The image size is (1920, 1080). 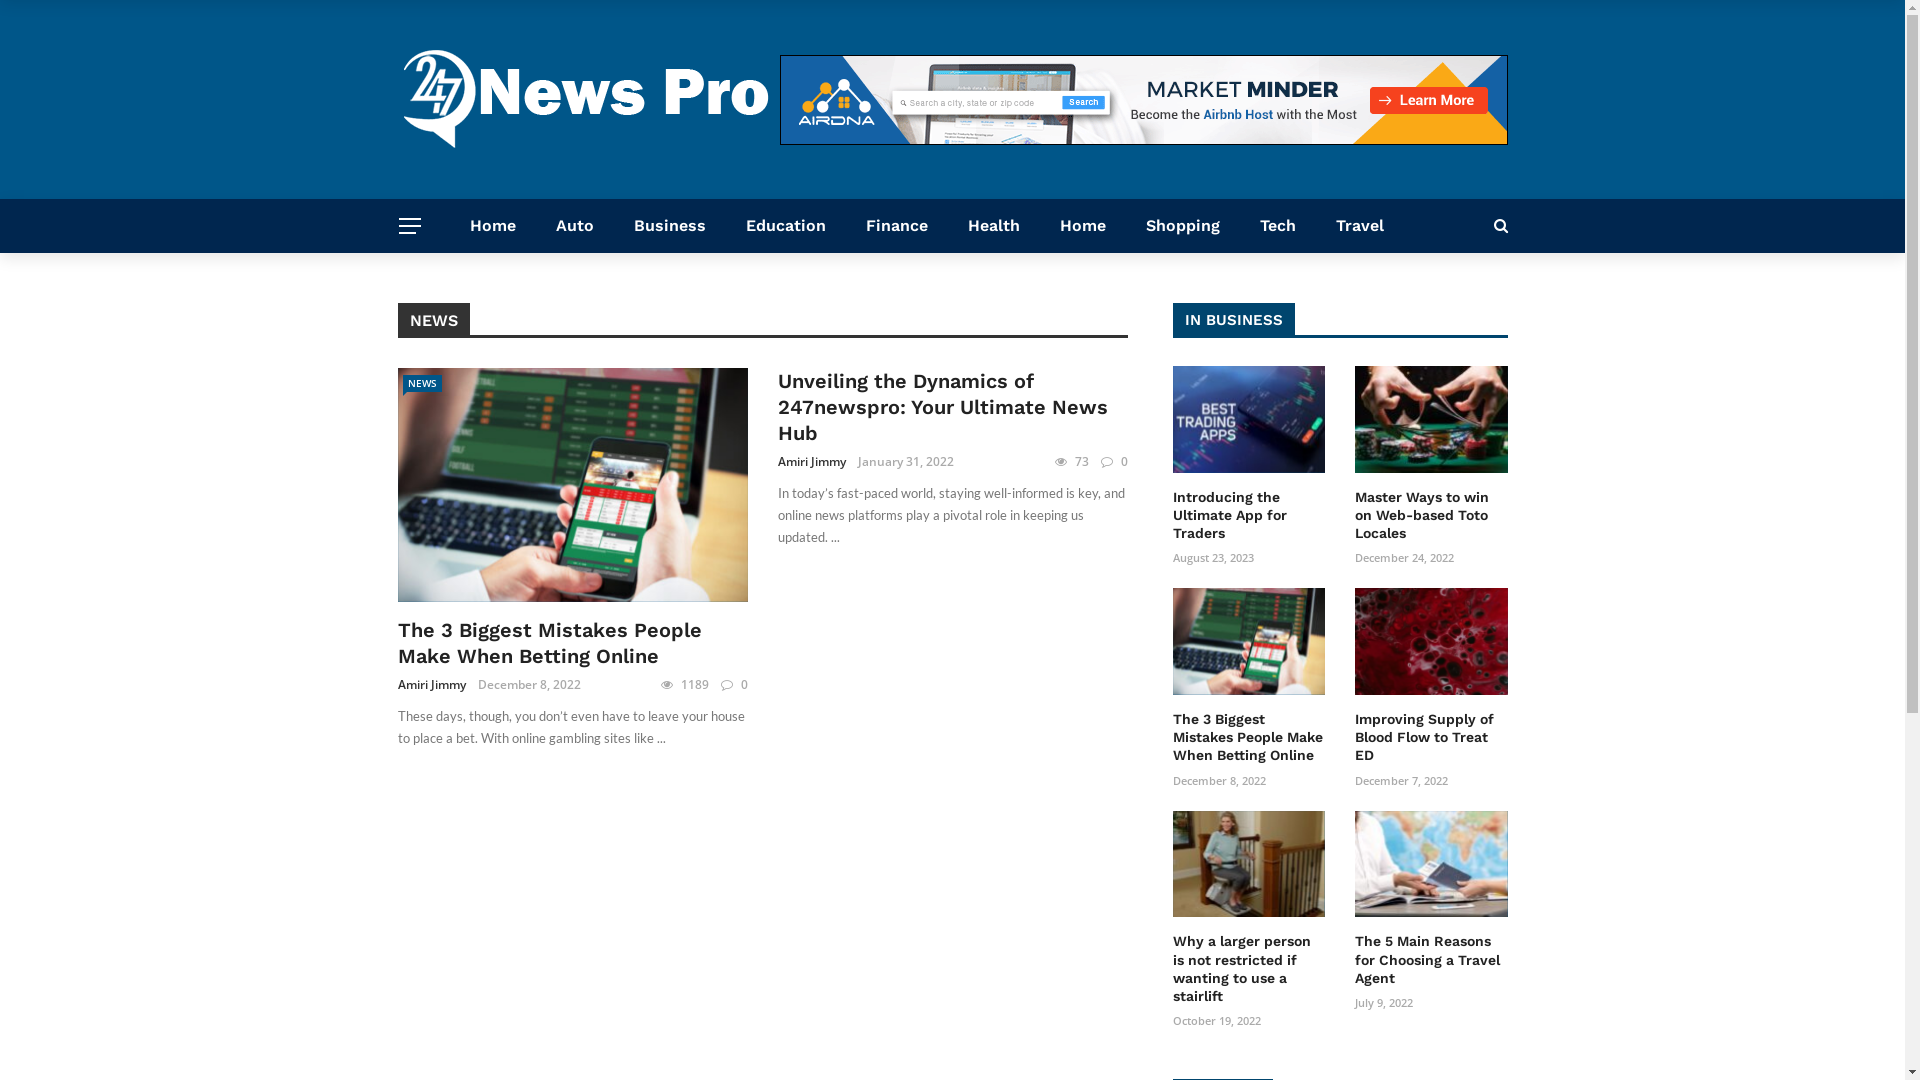 I want to click on Business, so click(x=670, y=226).